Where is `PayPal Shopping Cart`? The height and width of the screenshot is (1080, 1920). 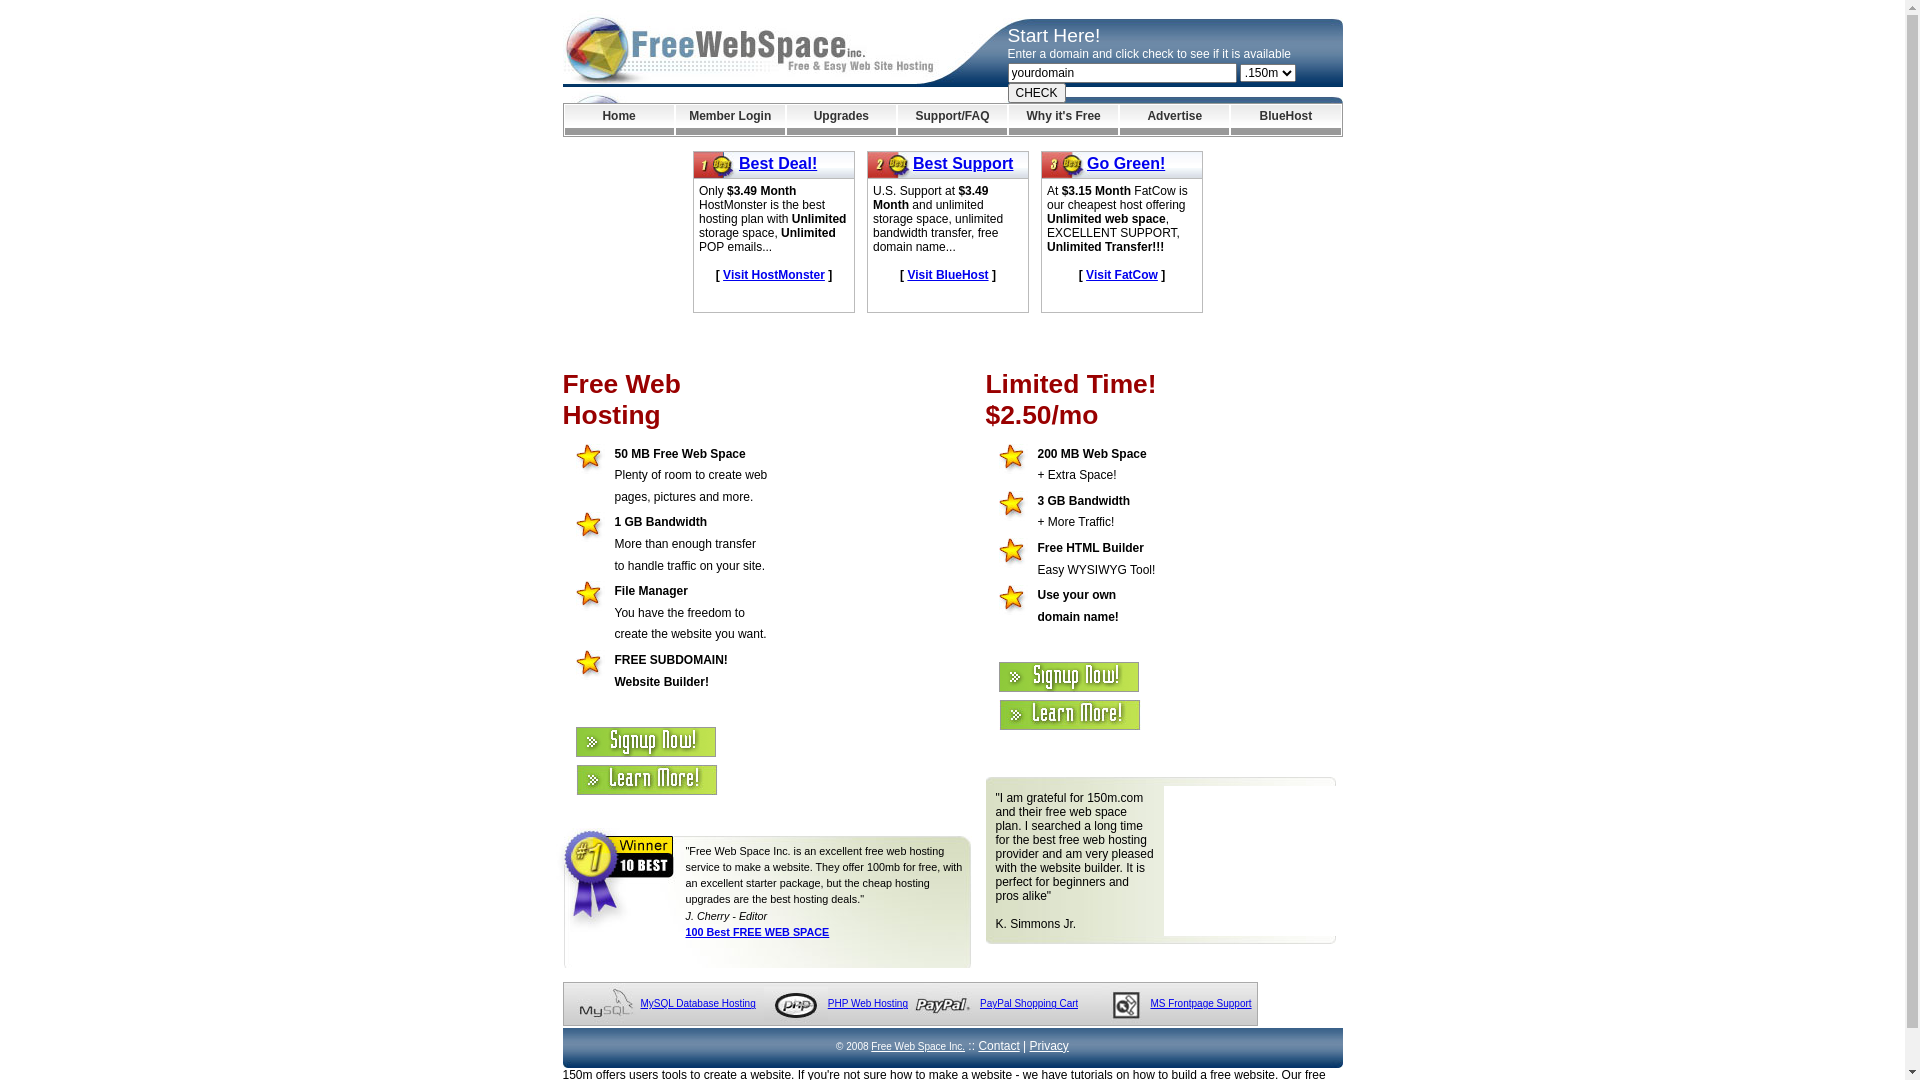
PayPal Shopping Cart is located at coordinates (1028, 1004).